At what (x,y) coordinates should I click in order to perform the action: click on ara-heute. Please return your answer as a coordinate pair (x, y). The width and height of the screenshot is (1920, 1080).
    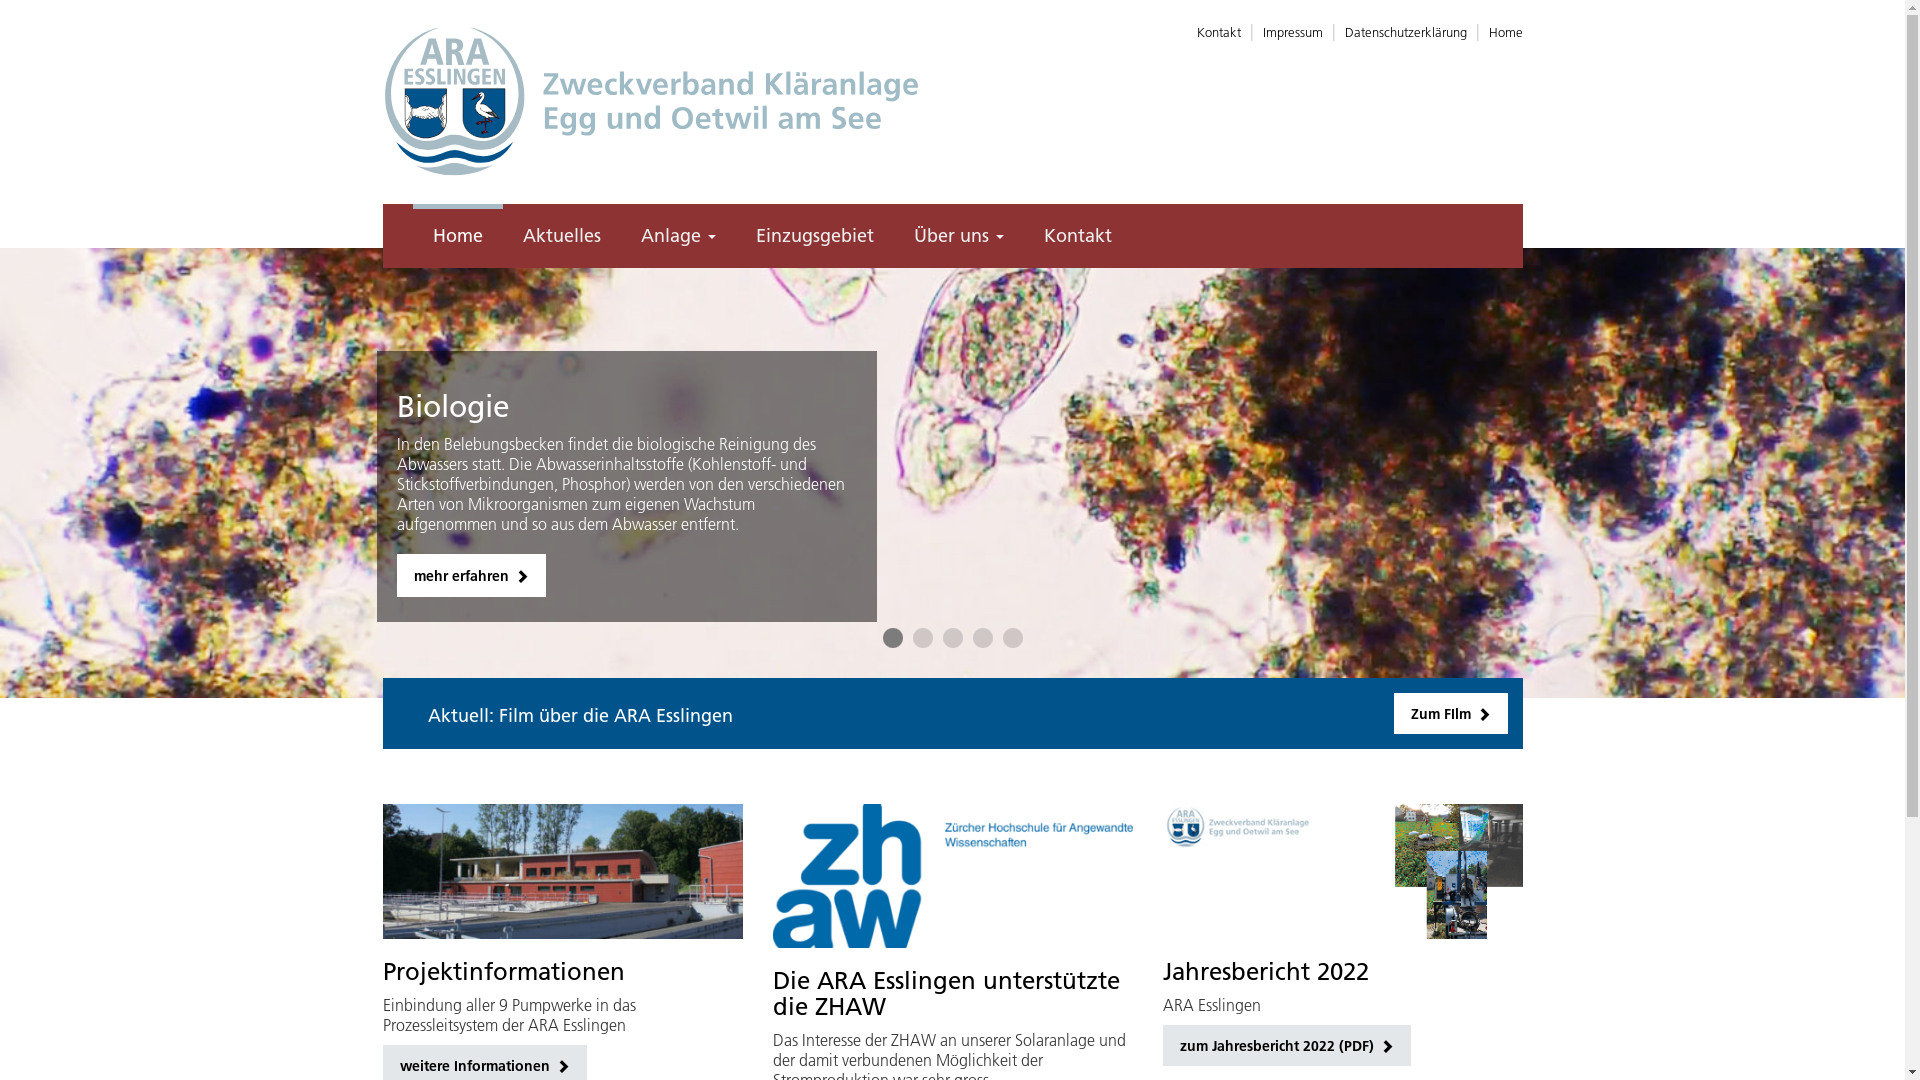
    Looking at the image, I should click on (562, 872).